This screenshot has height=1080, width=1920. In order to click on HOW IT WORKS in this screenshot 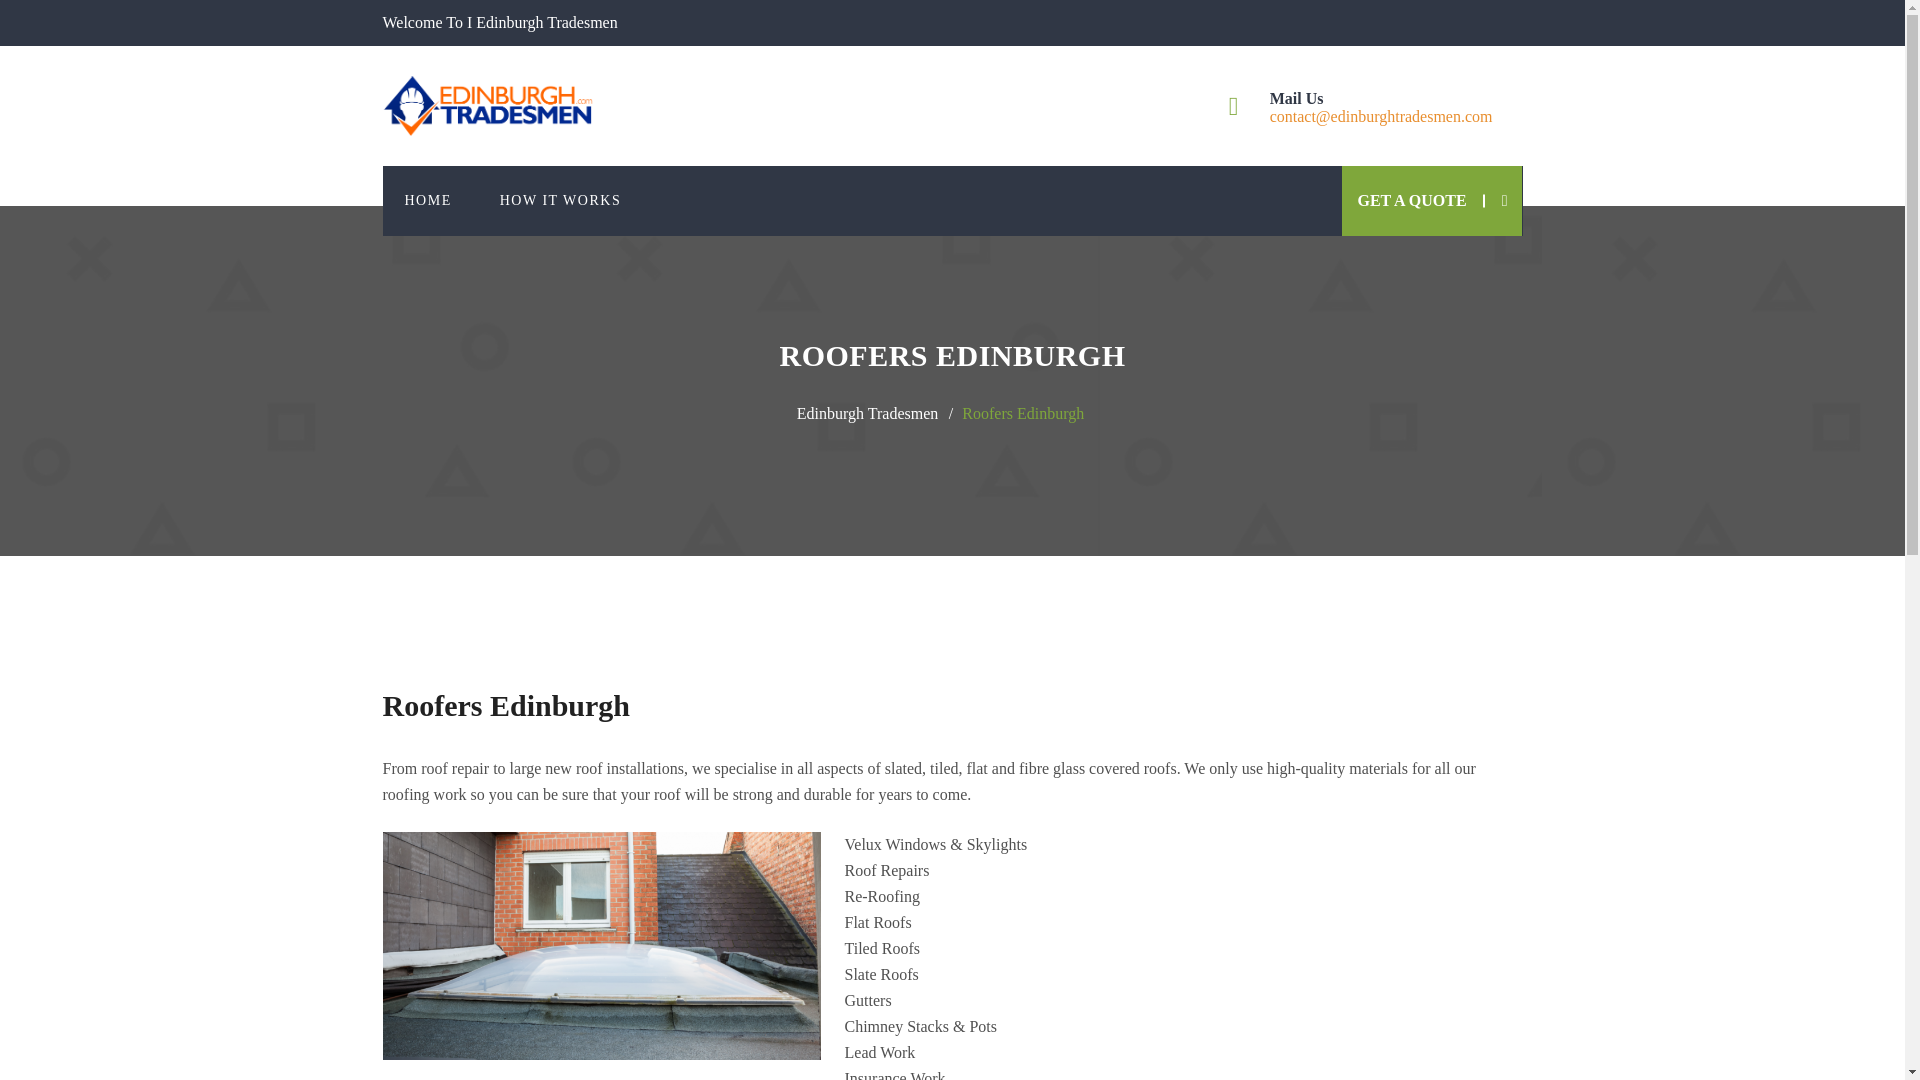, I will do `click(560, 201)`.